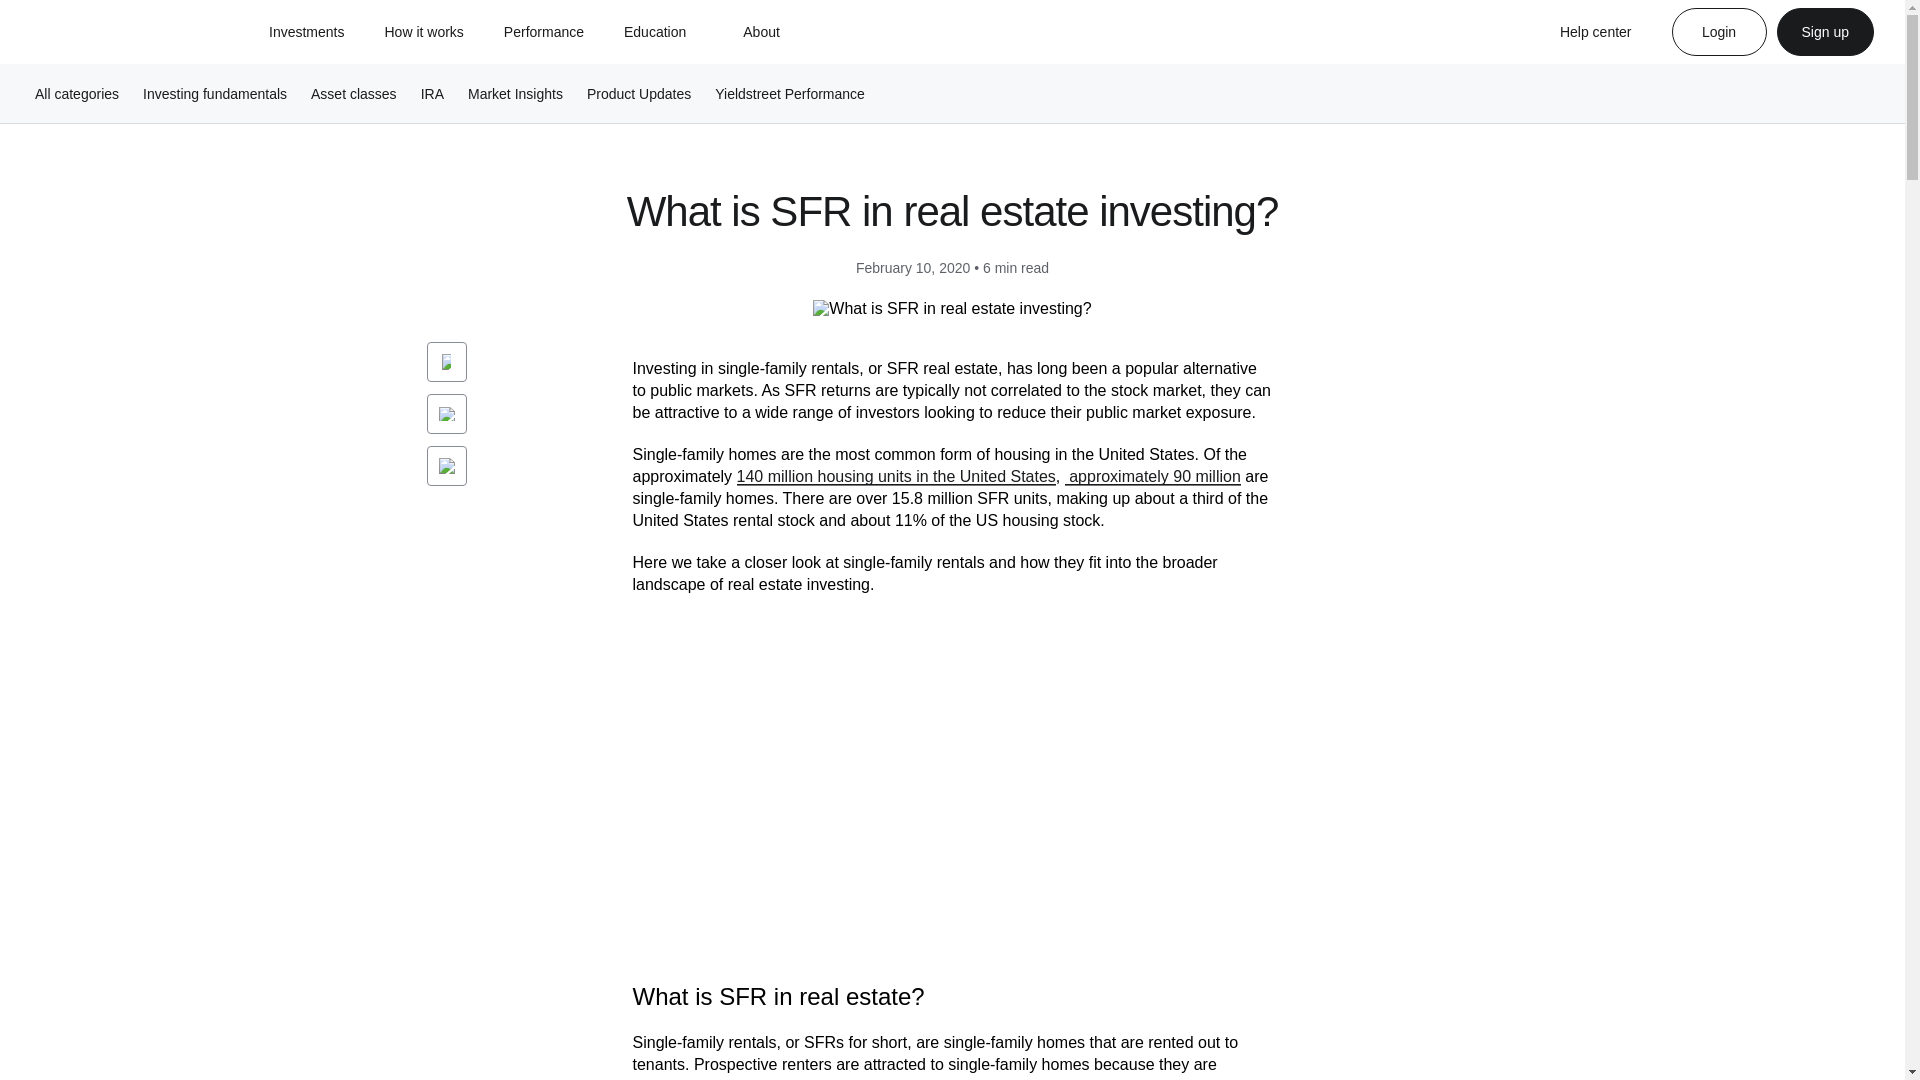  What do you see at coordinates (543, 32) in the screenshot?
I see `Performance` at bounding box center [543, 32].